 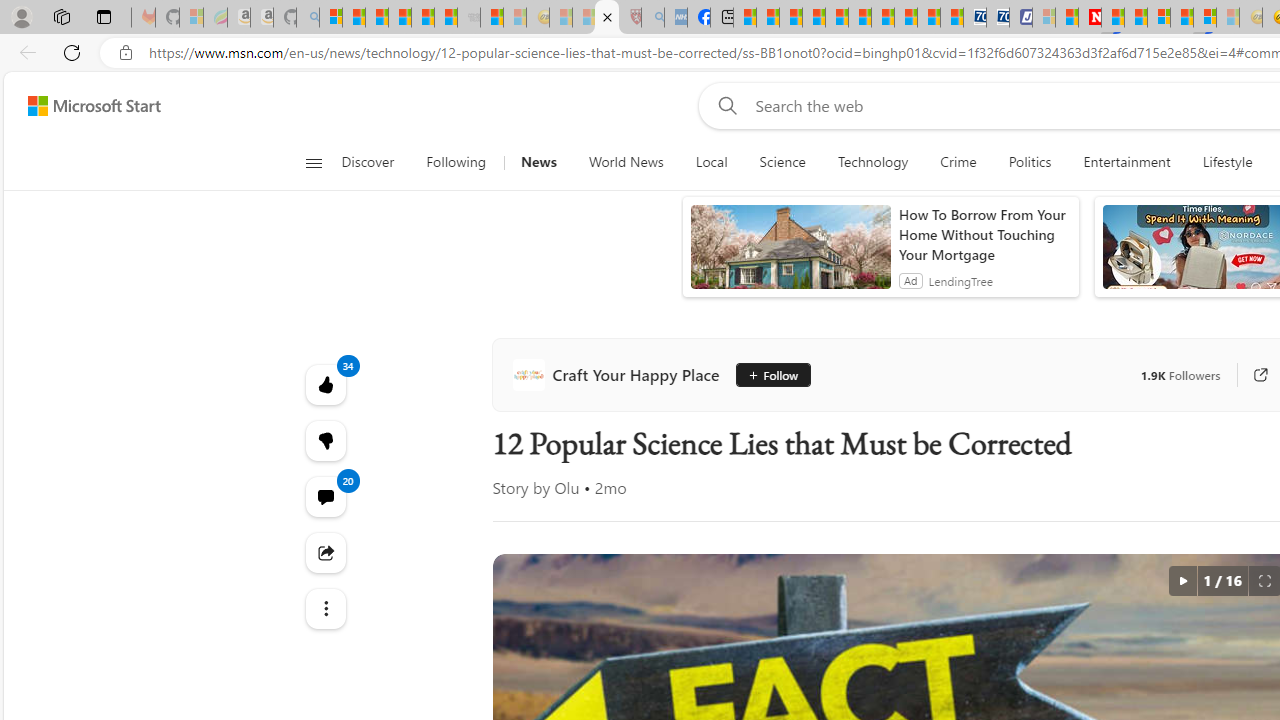 What do you see at coordinates (324, 440) in the screenshot?
I see `34` at bounding box center [324, 440].